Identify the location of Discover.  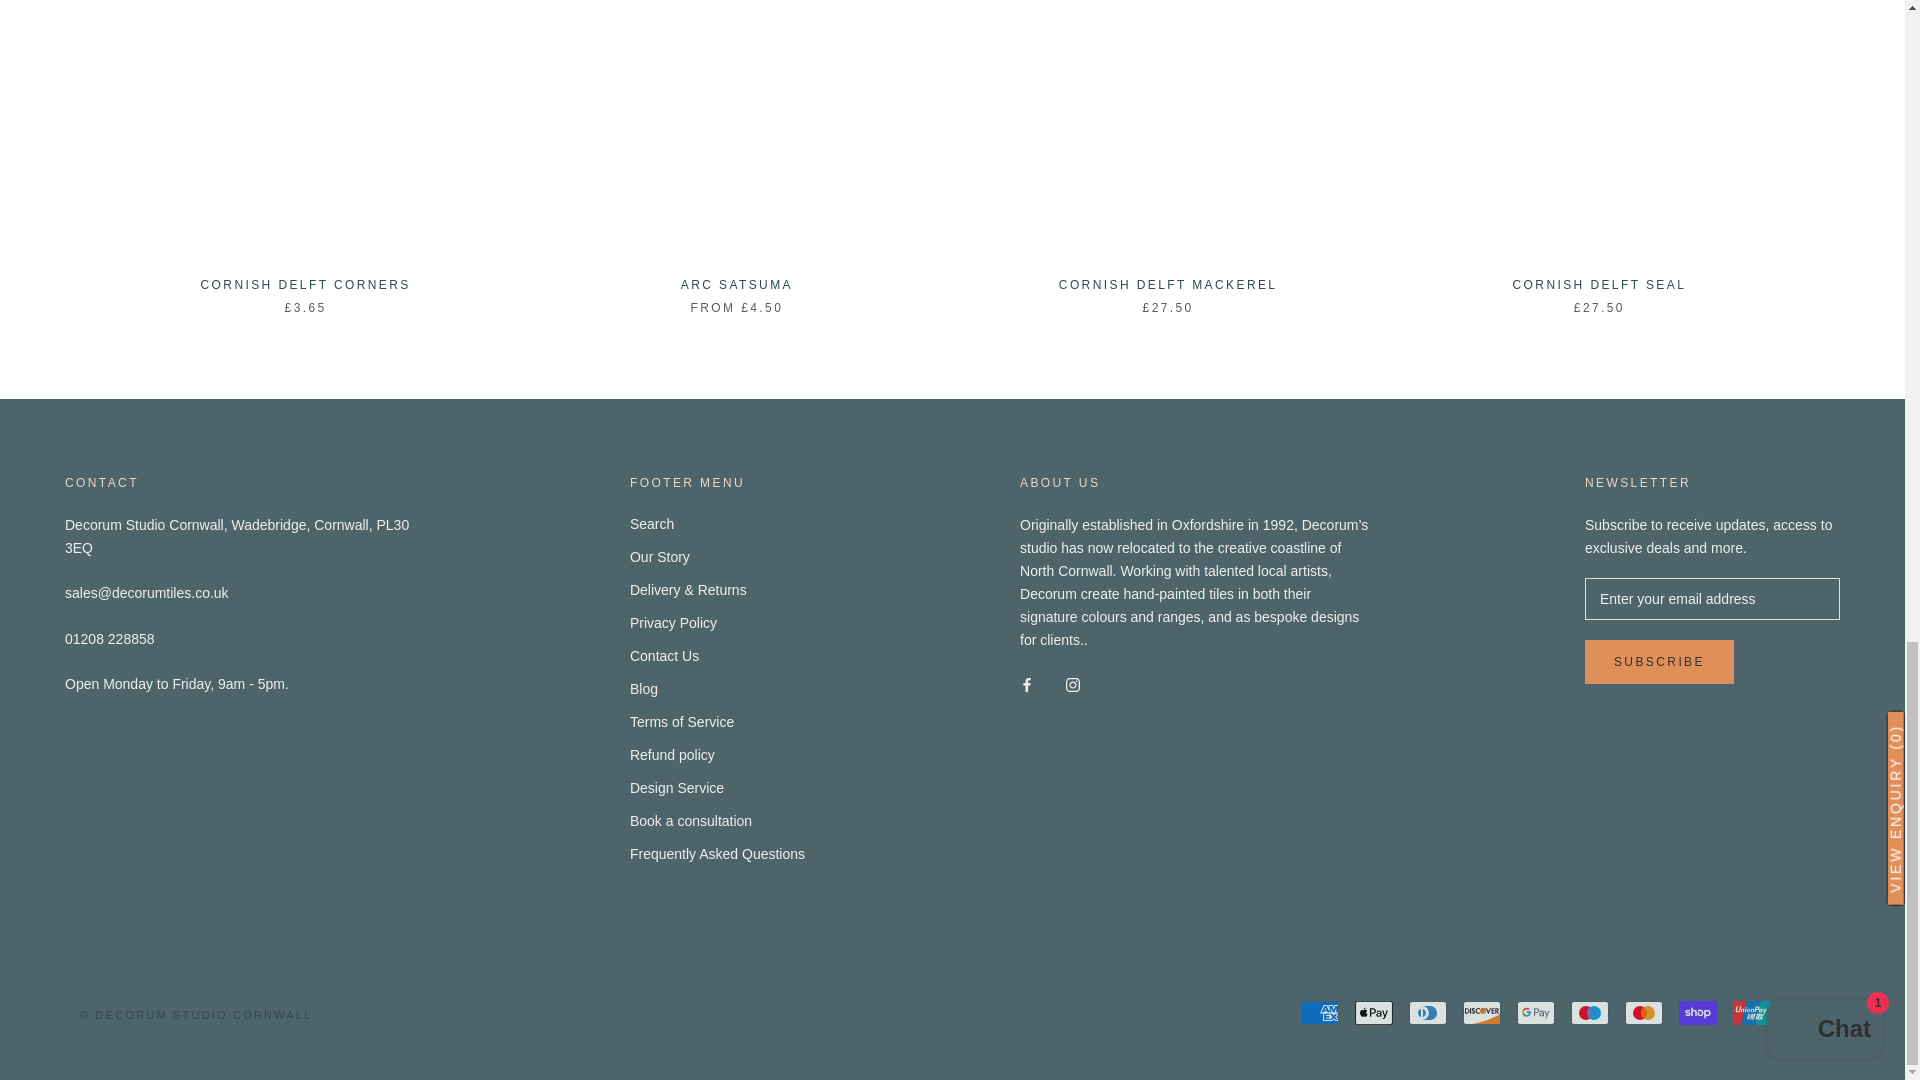
(1482, 1012).